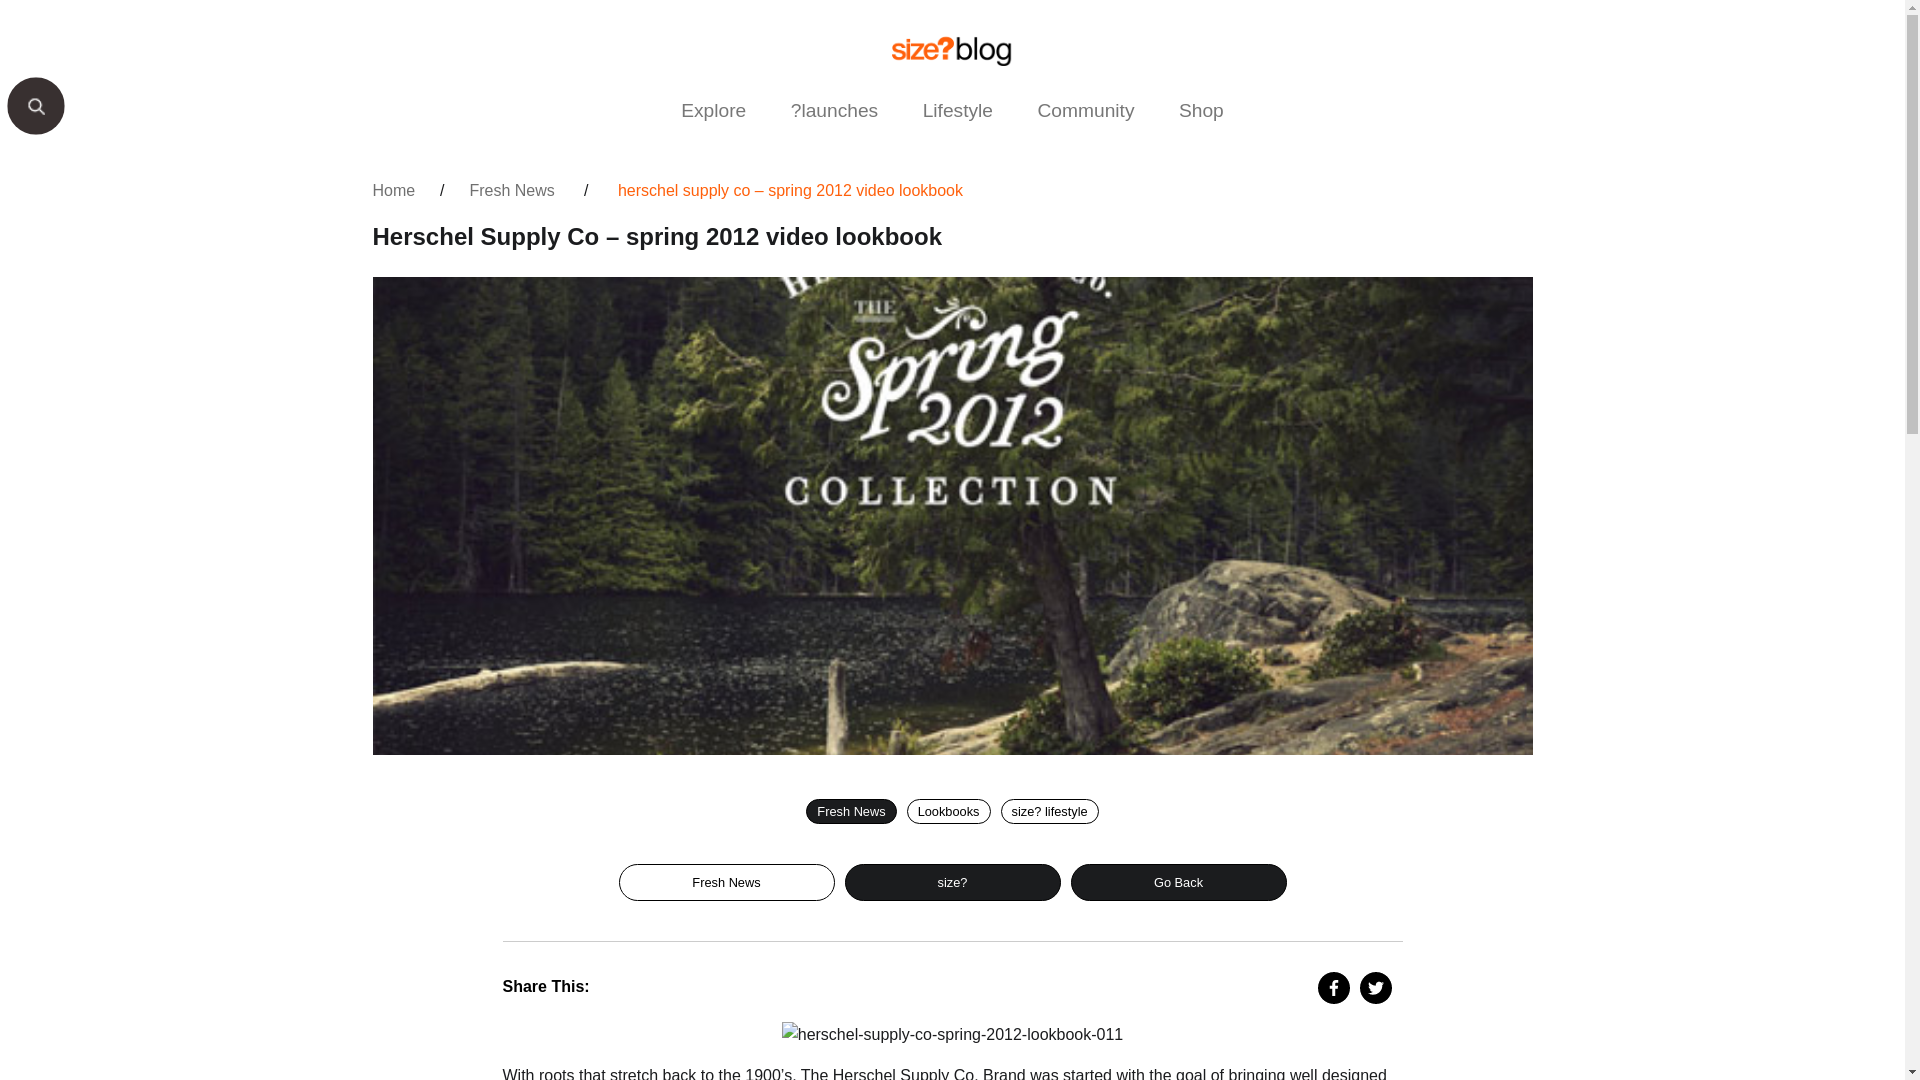  I want to click on size? lifestyle, so click(1049, 812).